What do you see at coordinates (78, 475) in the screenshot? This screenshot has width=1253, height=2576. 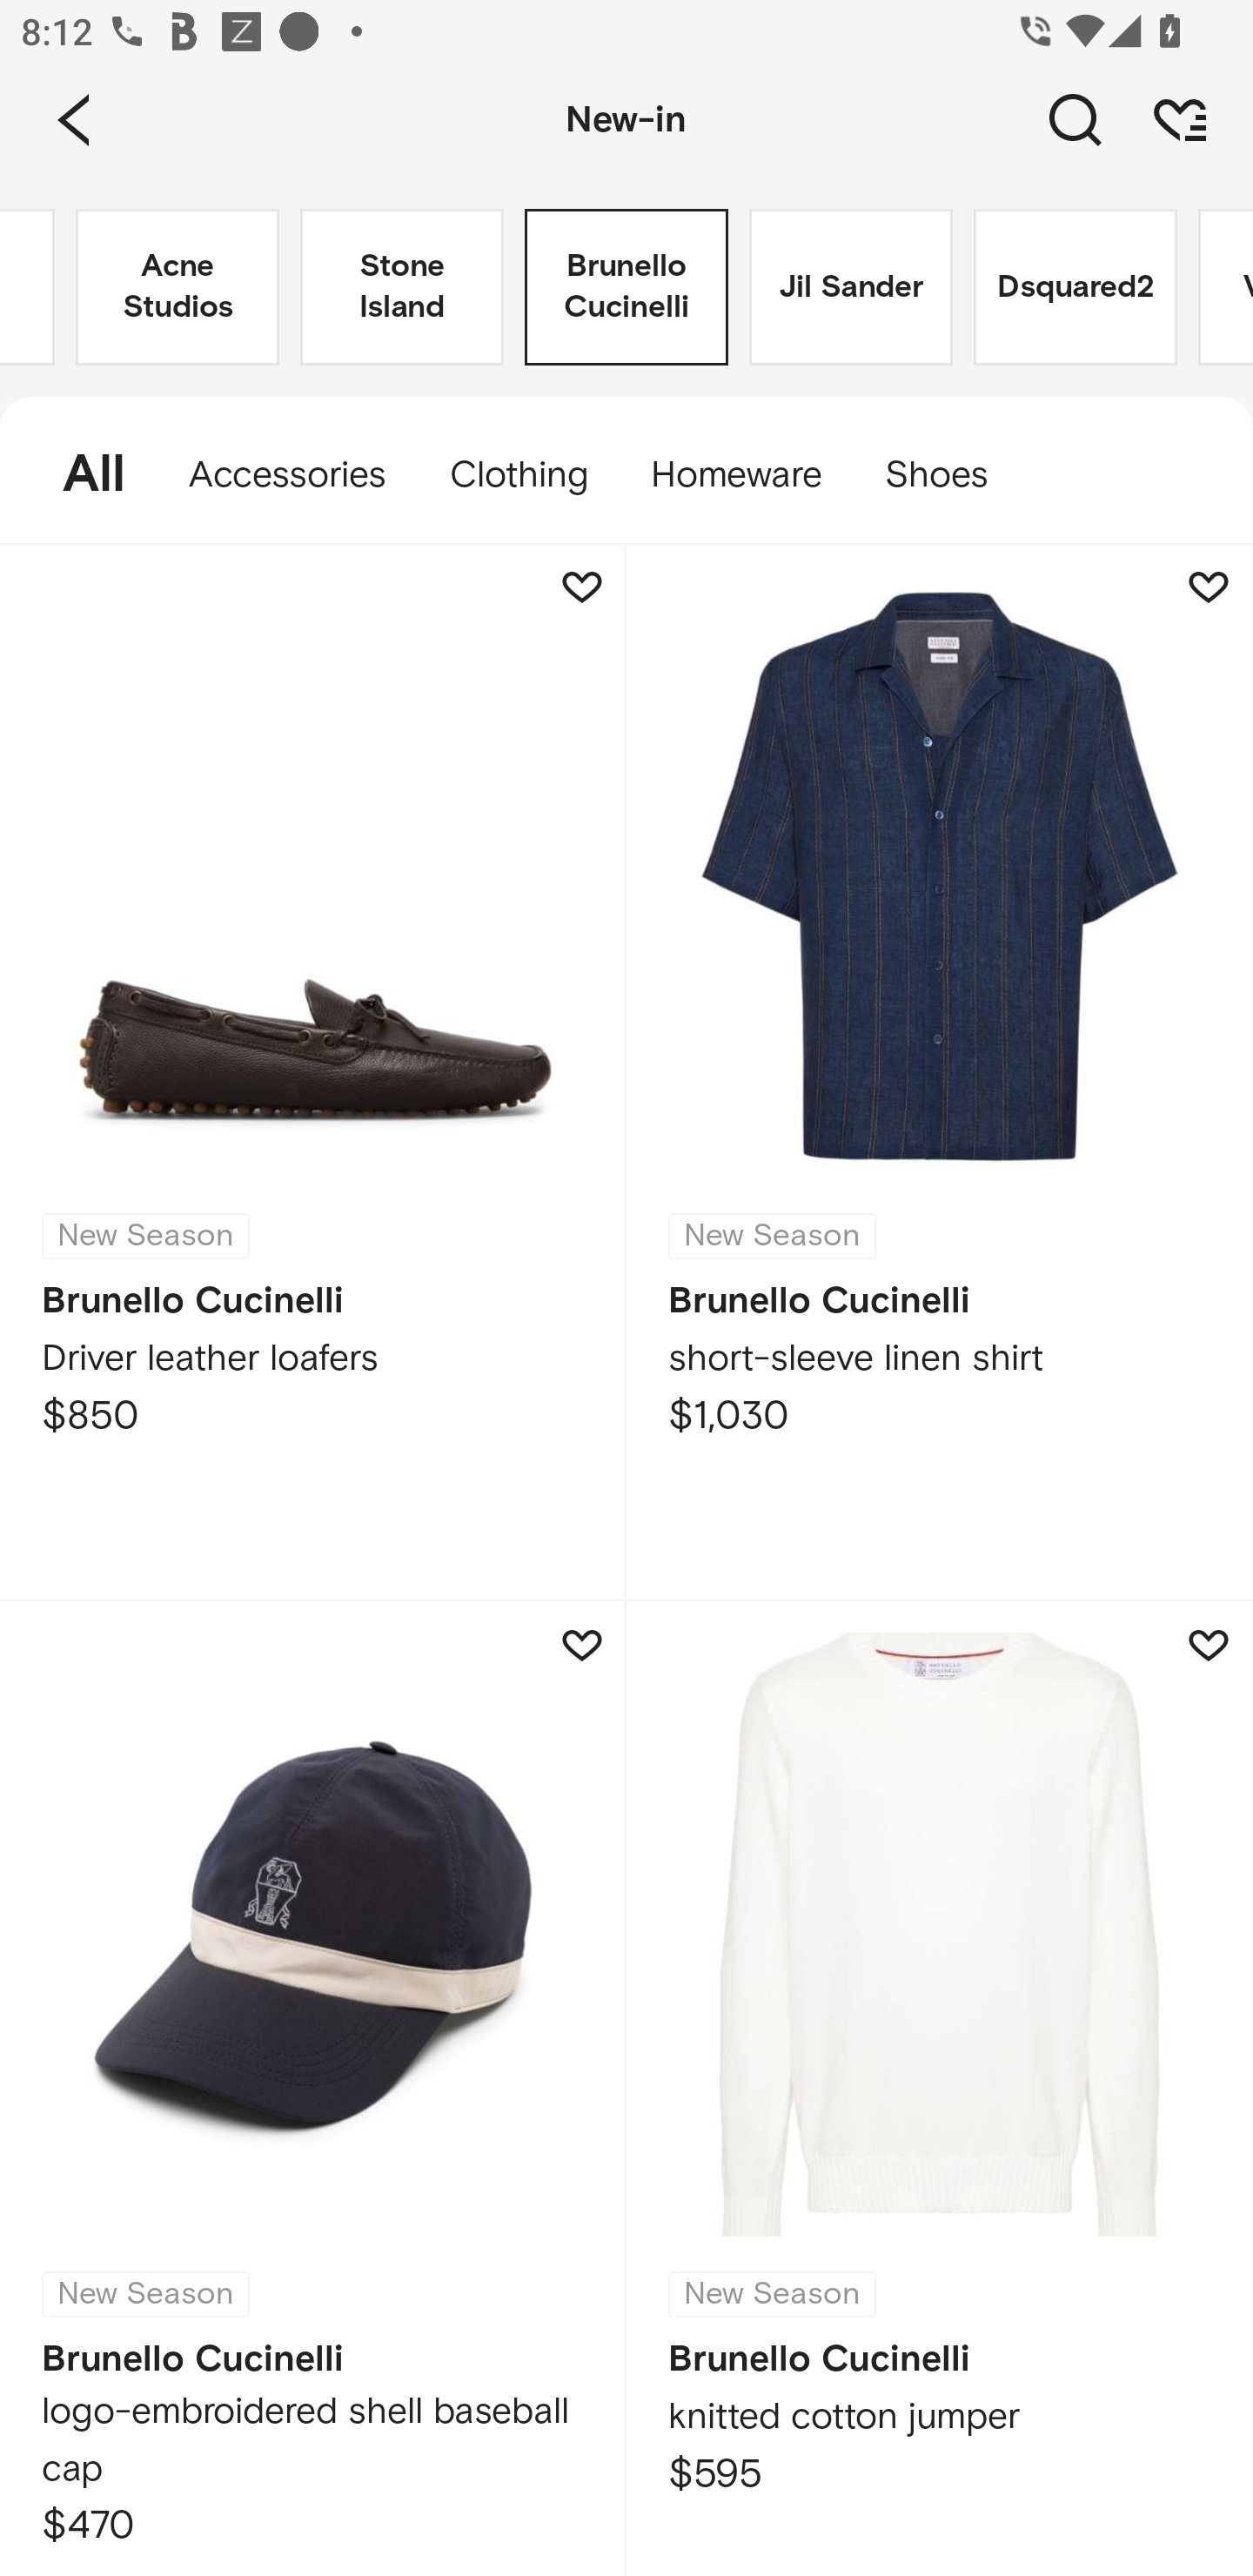 I see `All` at bounding box center [78, 475].